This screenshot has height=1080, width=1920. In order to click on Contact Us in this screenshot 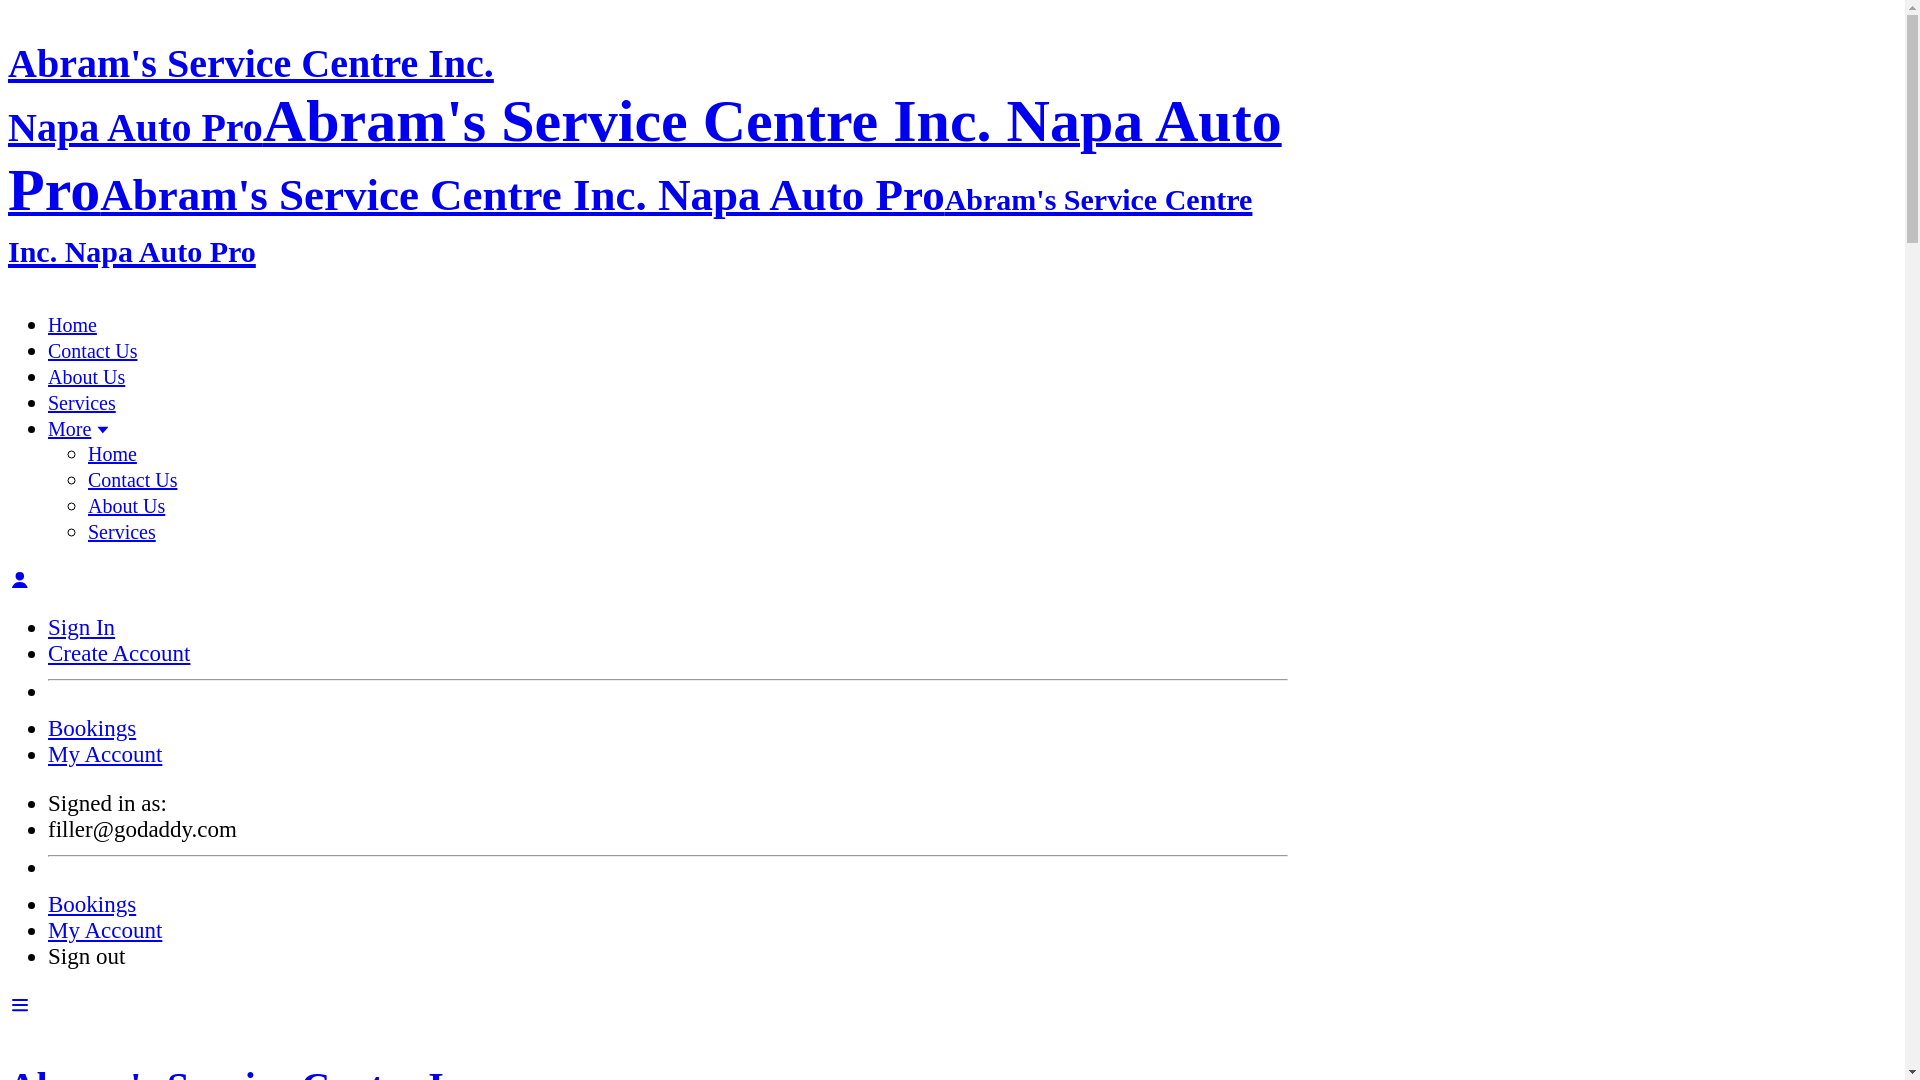, I will do `click(92, 351)`.